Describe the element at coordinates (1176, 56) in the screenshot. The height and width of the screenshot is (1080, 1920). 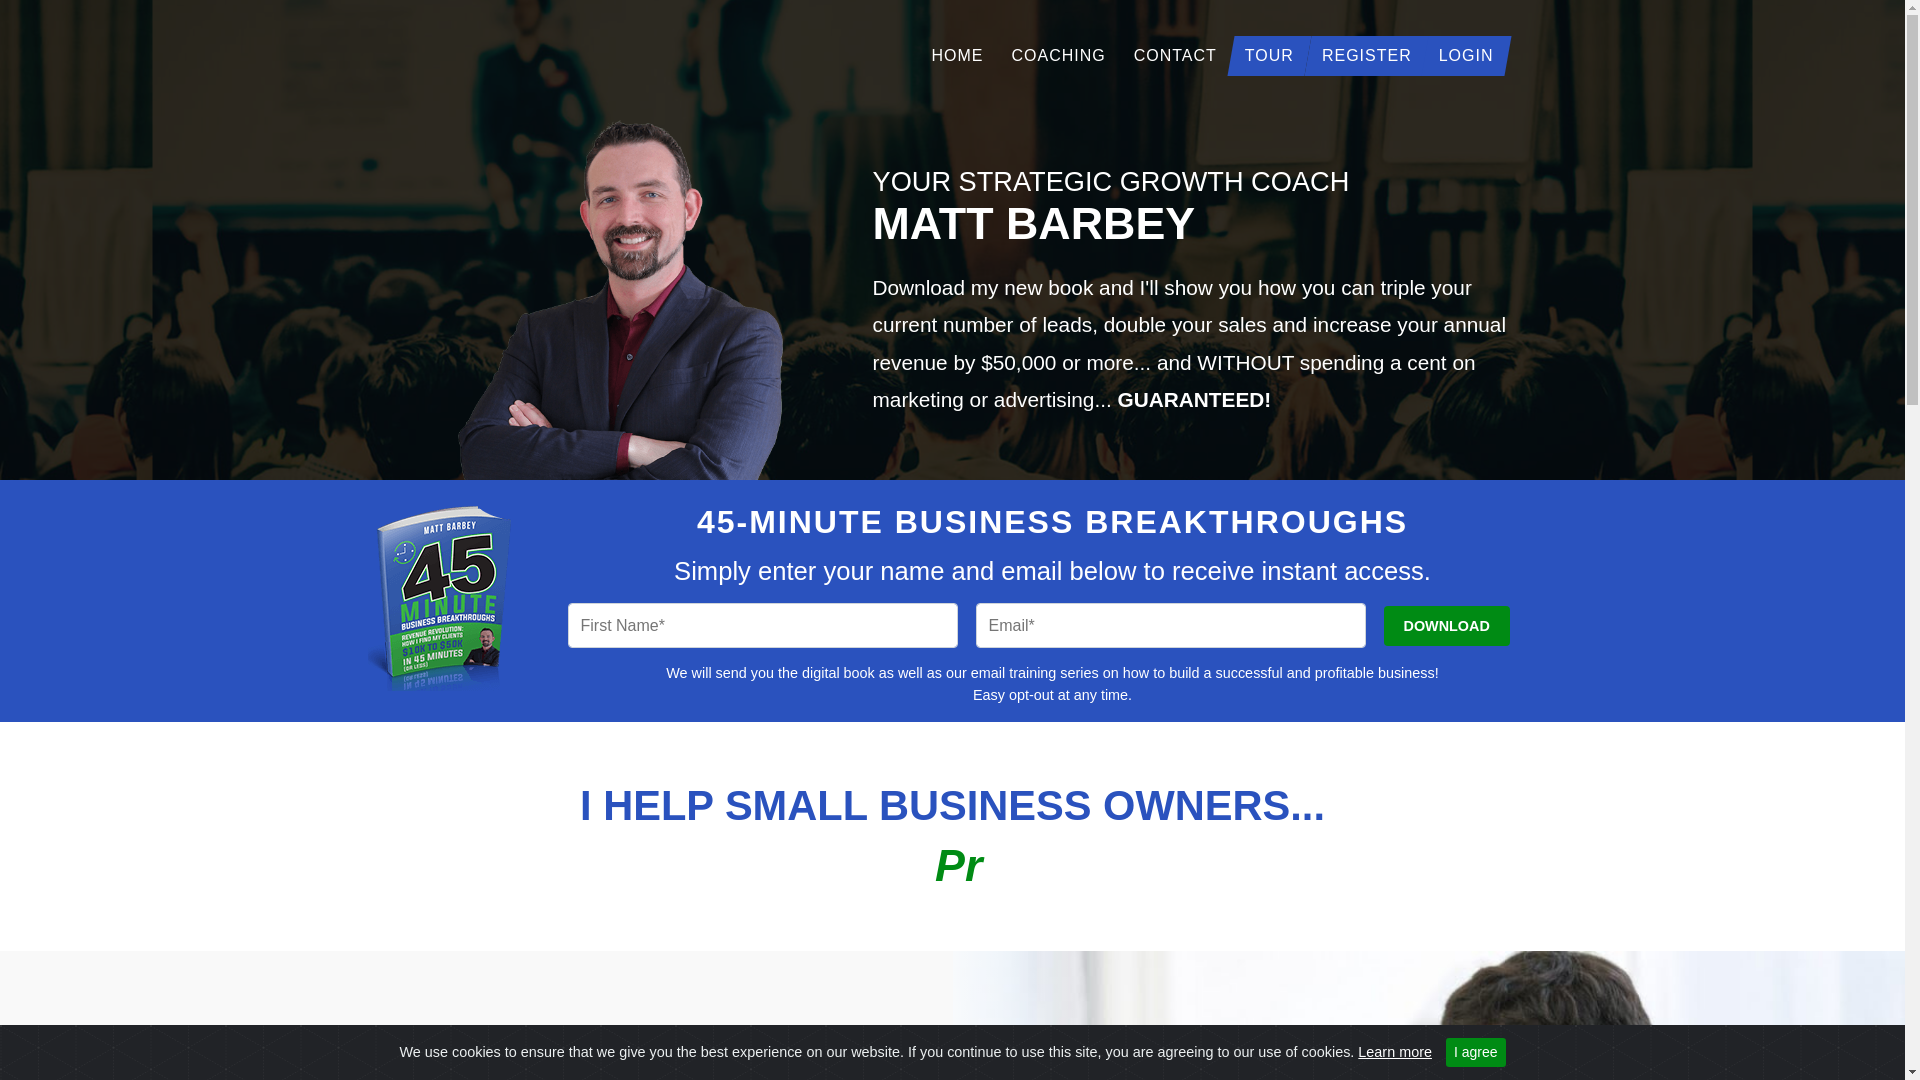
I see `CONTACT` at that location.